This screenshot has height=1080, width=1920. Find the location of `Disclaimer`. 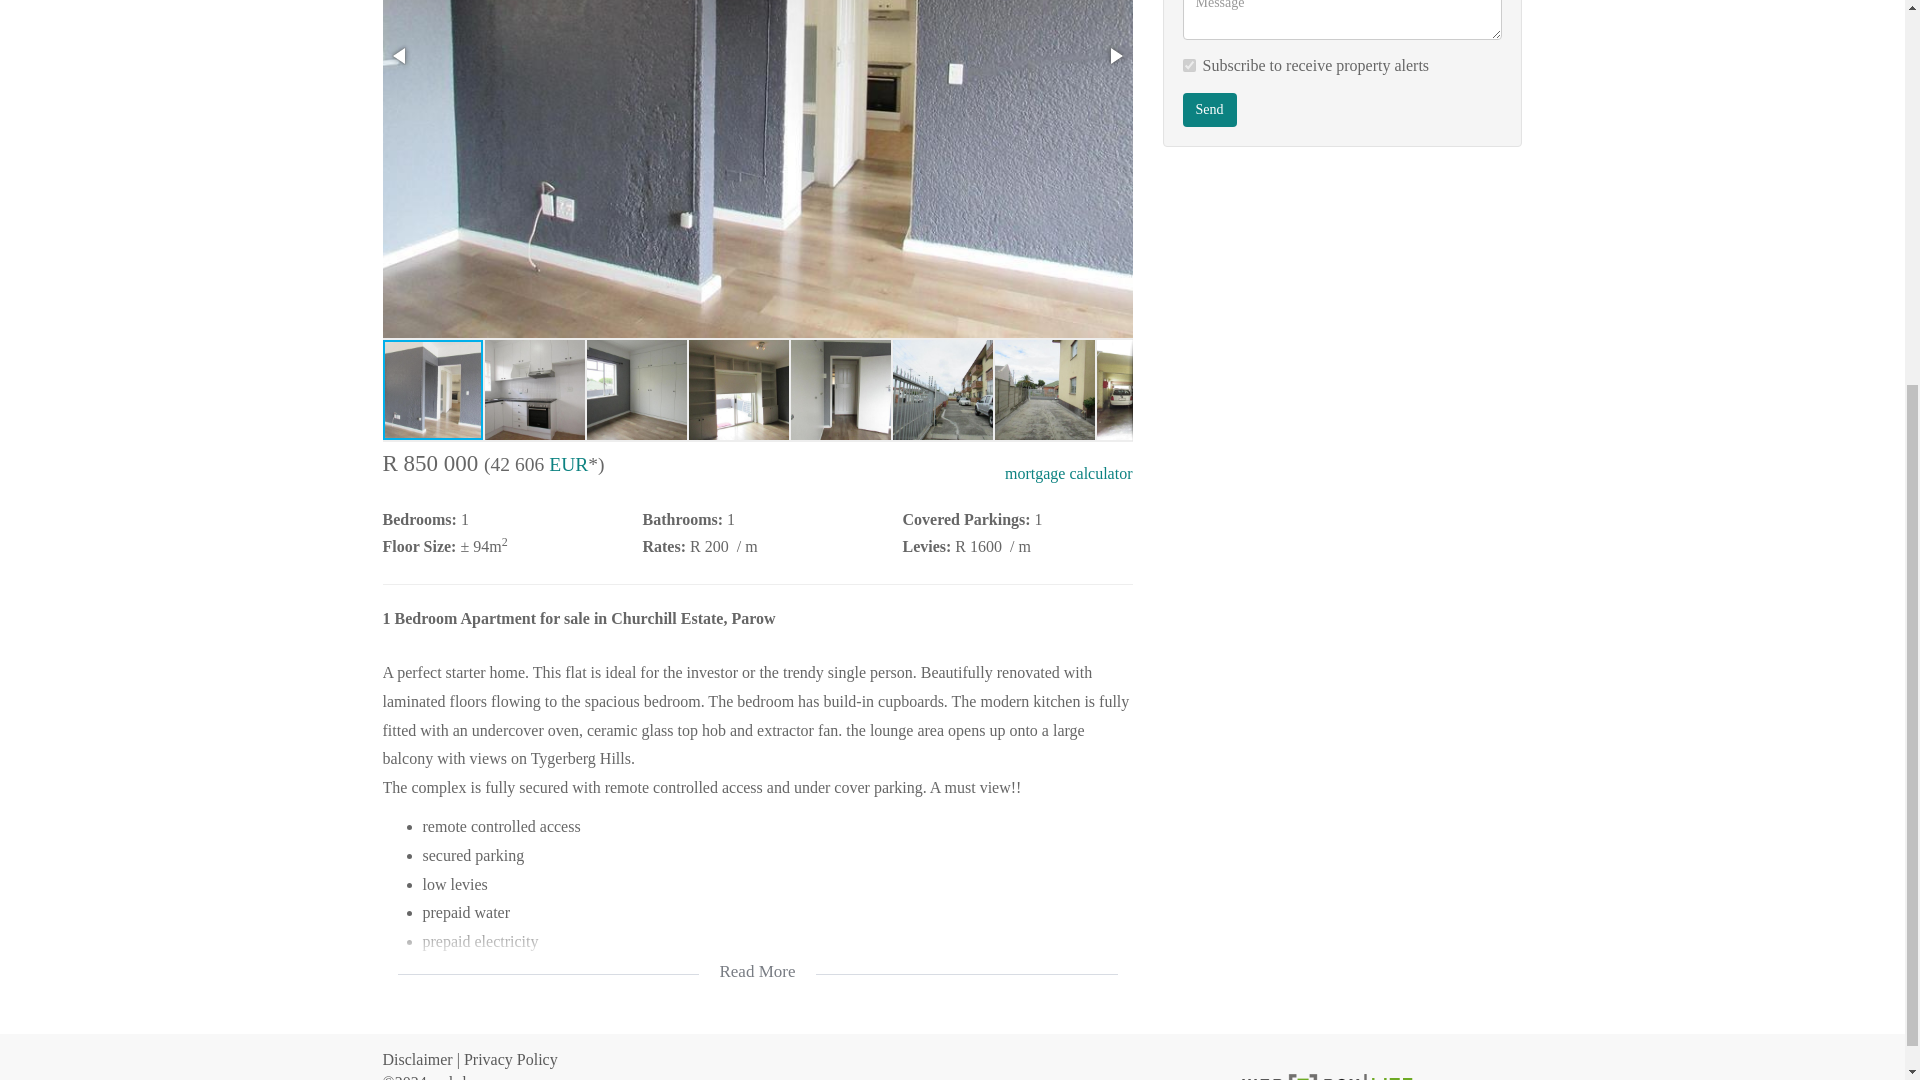

Disclaimer is located at coordinates (416, 1059).